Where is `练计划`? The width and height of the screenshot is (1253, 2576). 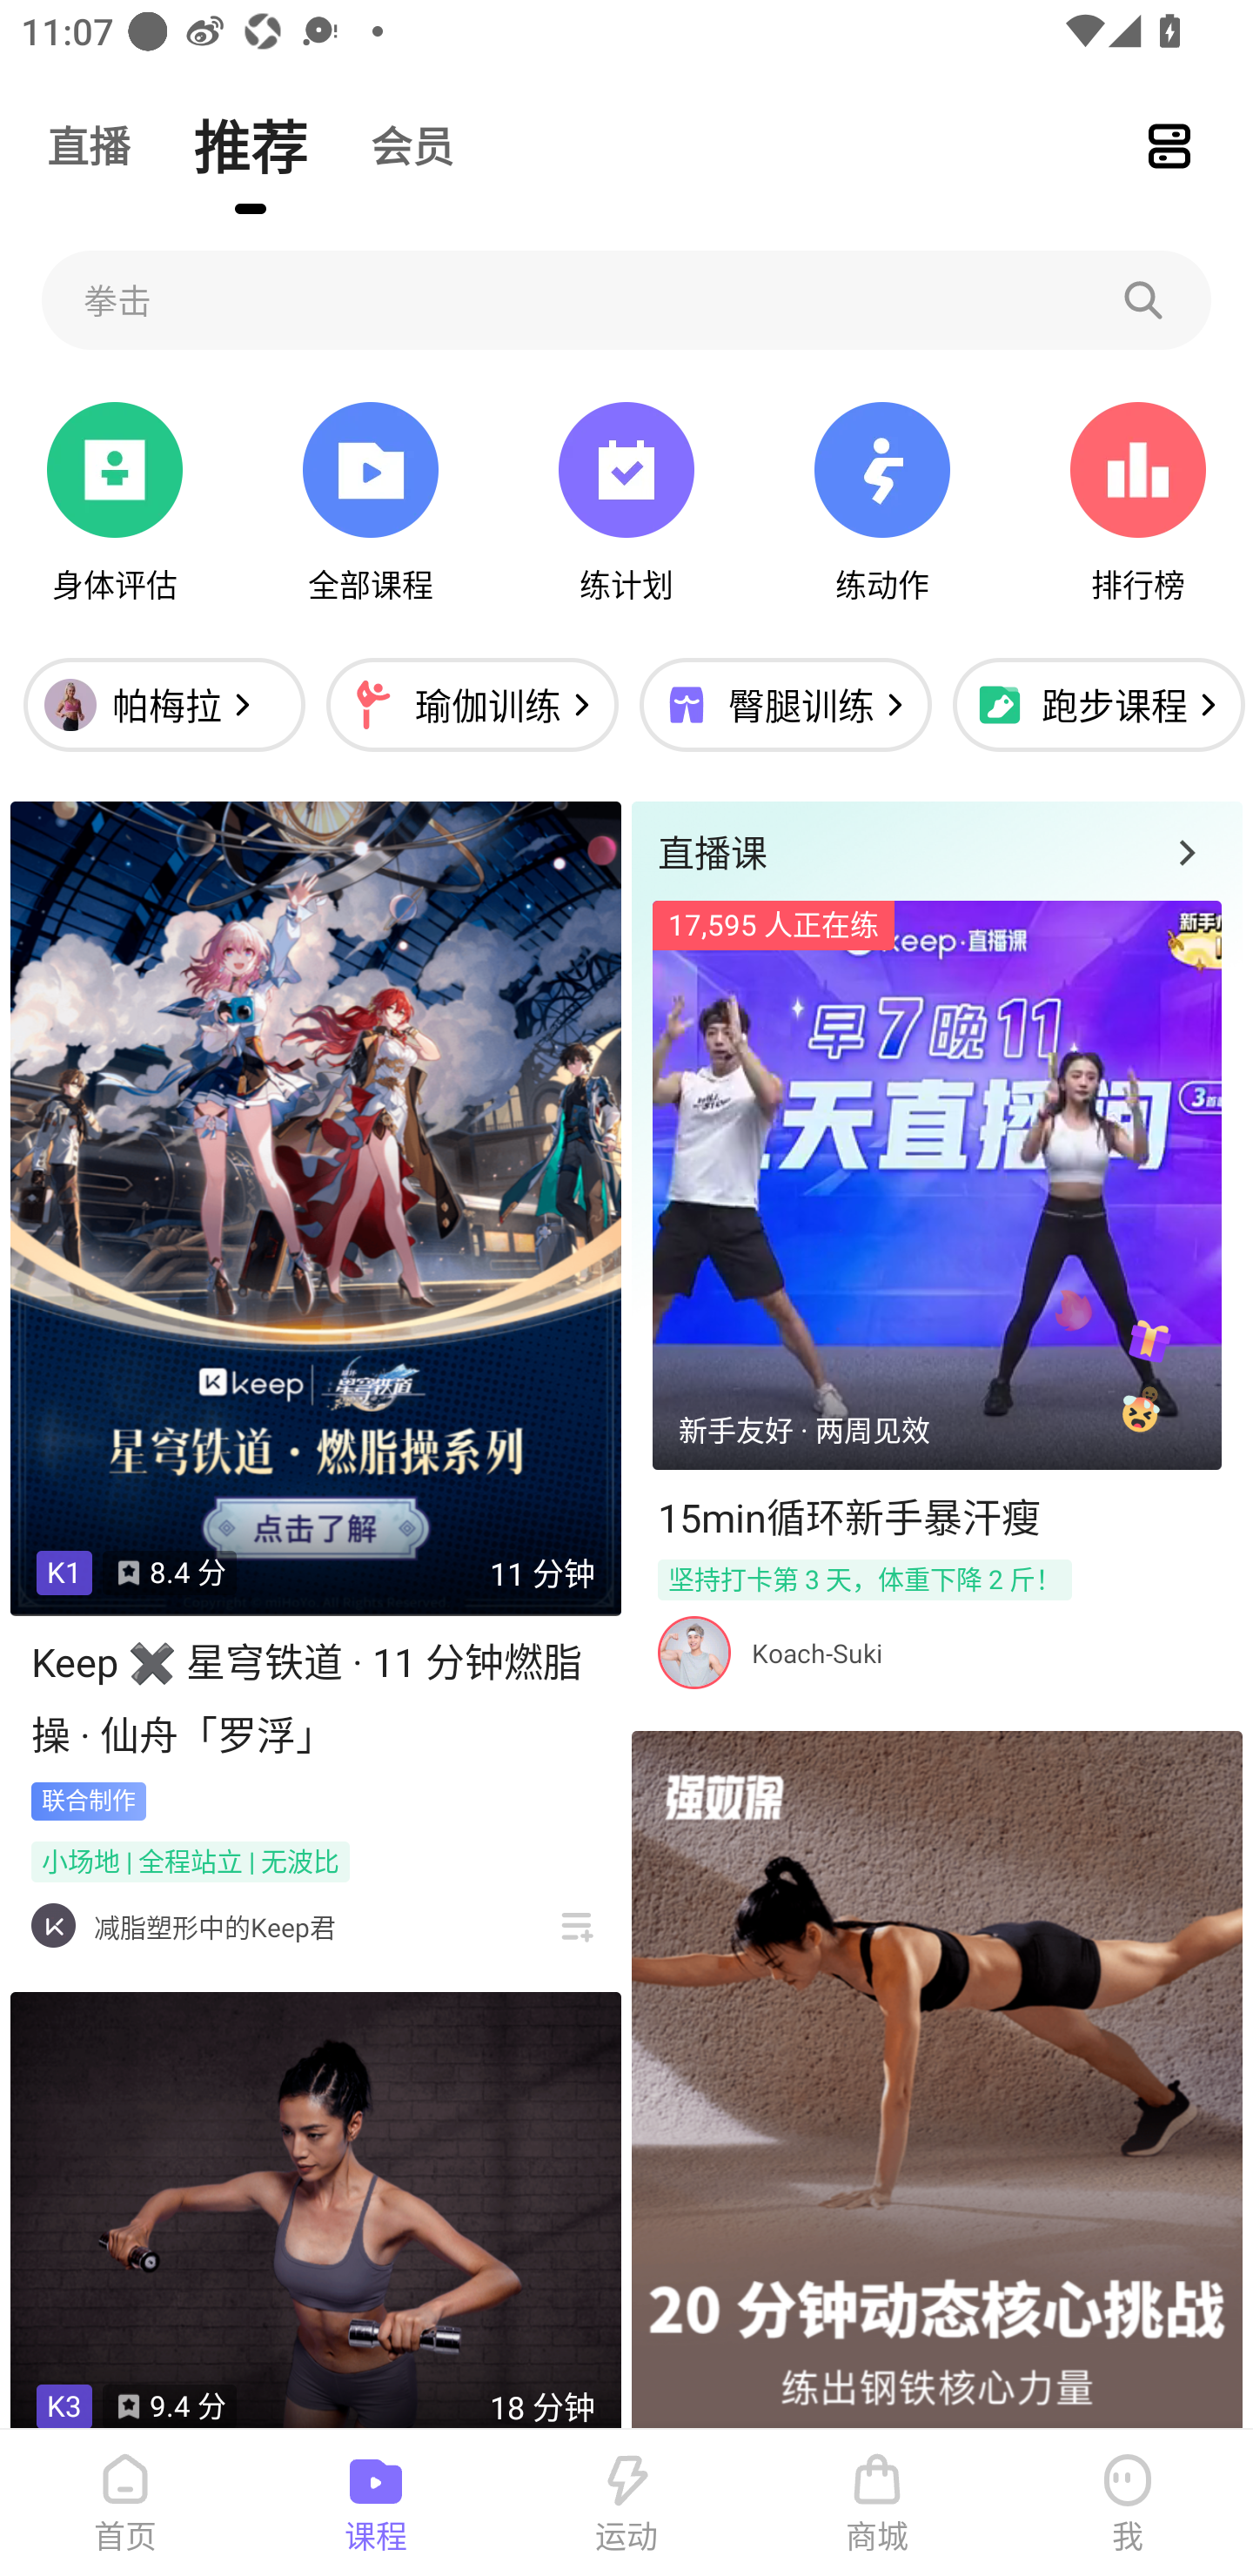
练计划 is located at coordinates (626, 503).